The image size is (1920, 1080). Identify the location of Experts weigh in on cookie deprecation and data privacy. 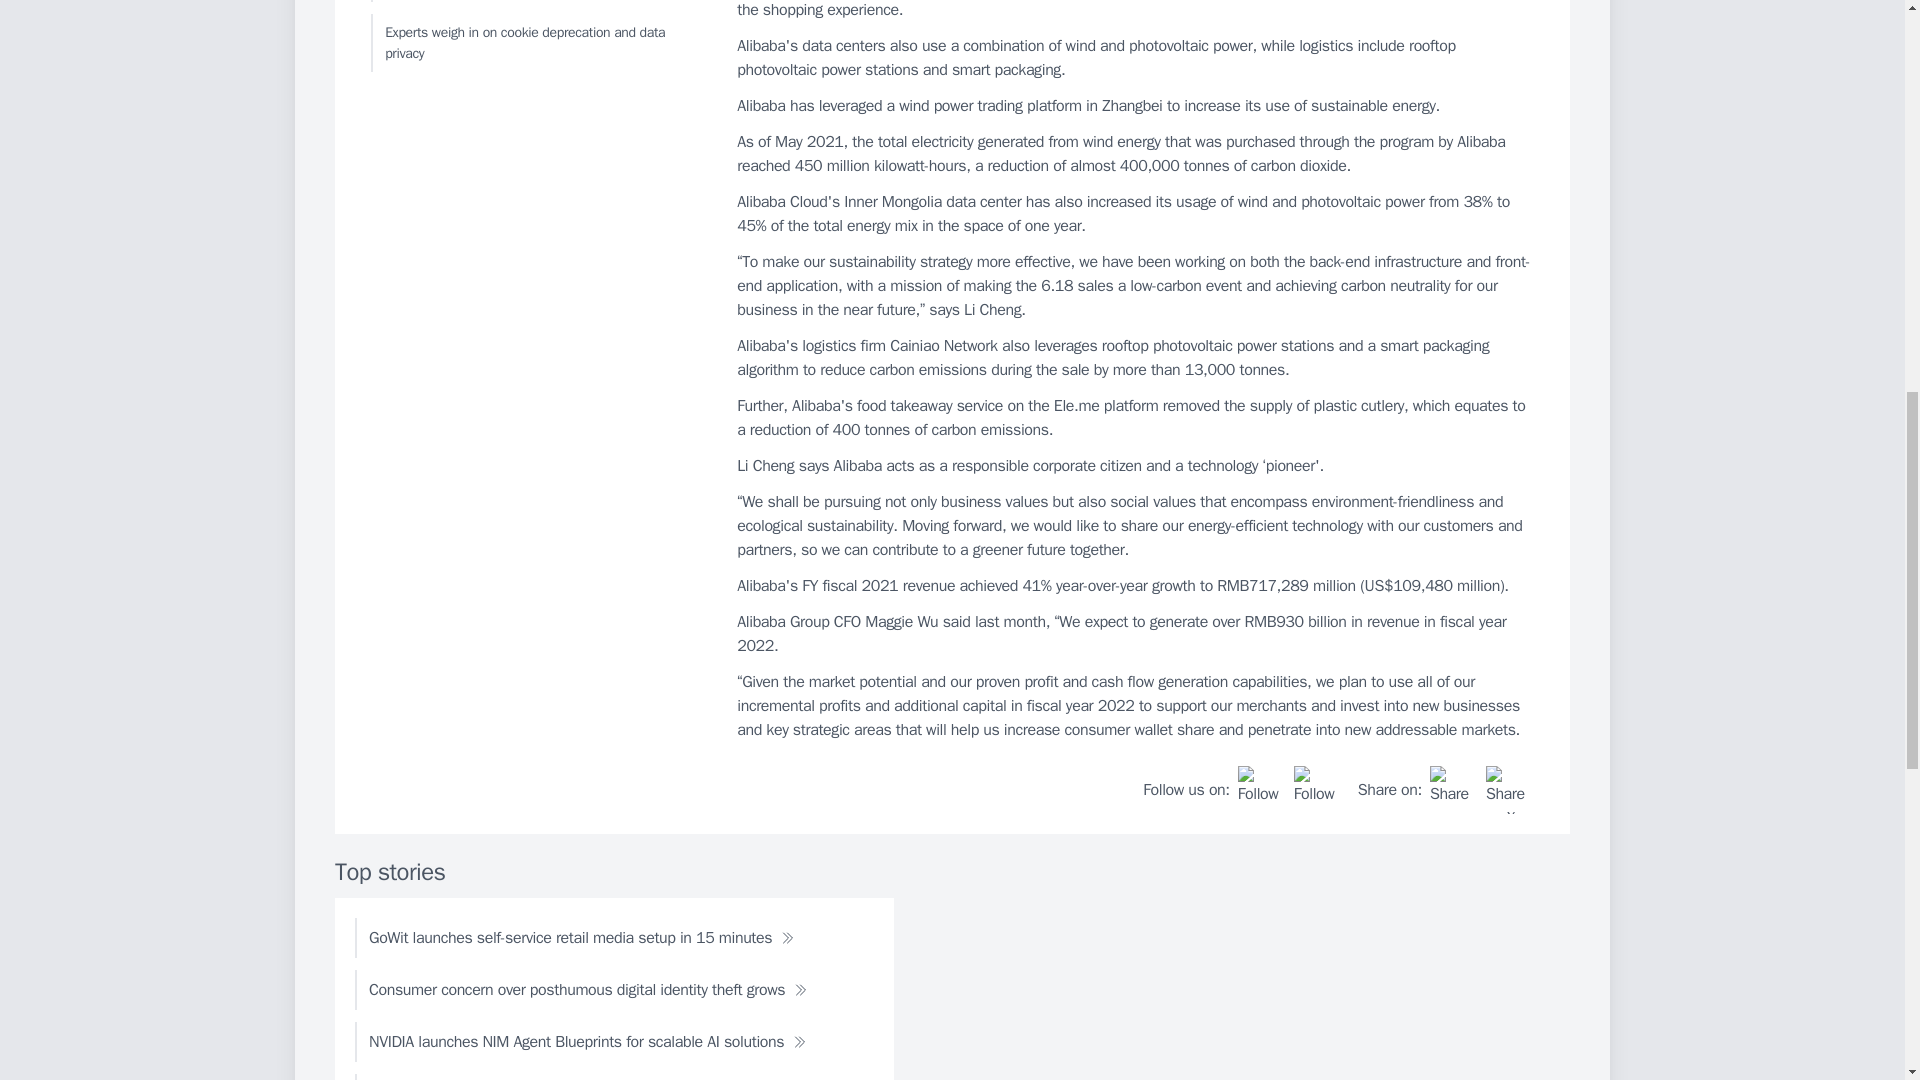
(535, 43).